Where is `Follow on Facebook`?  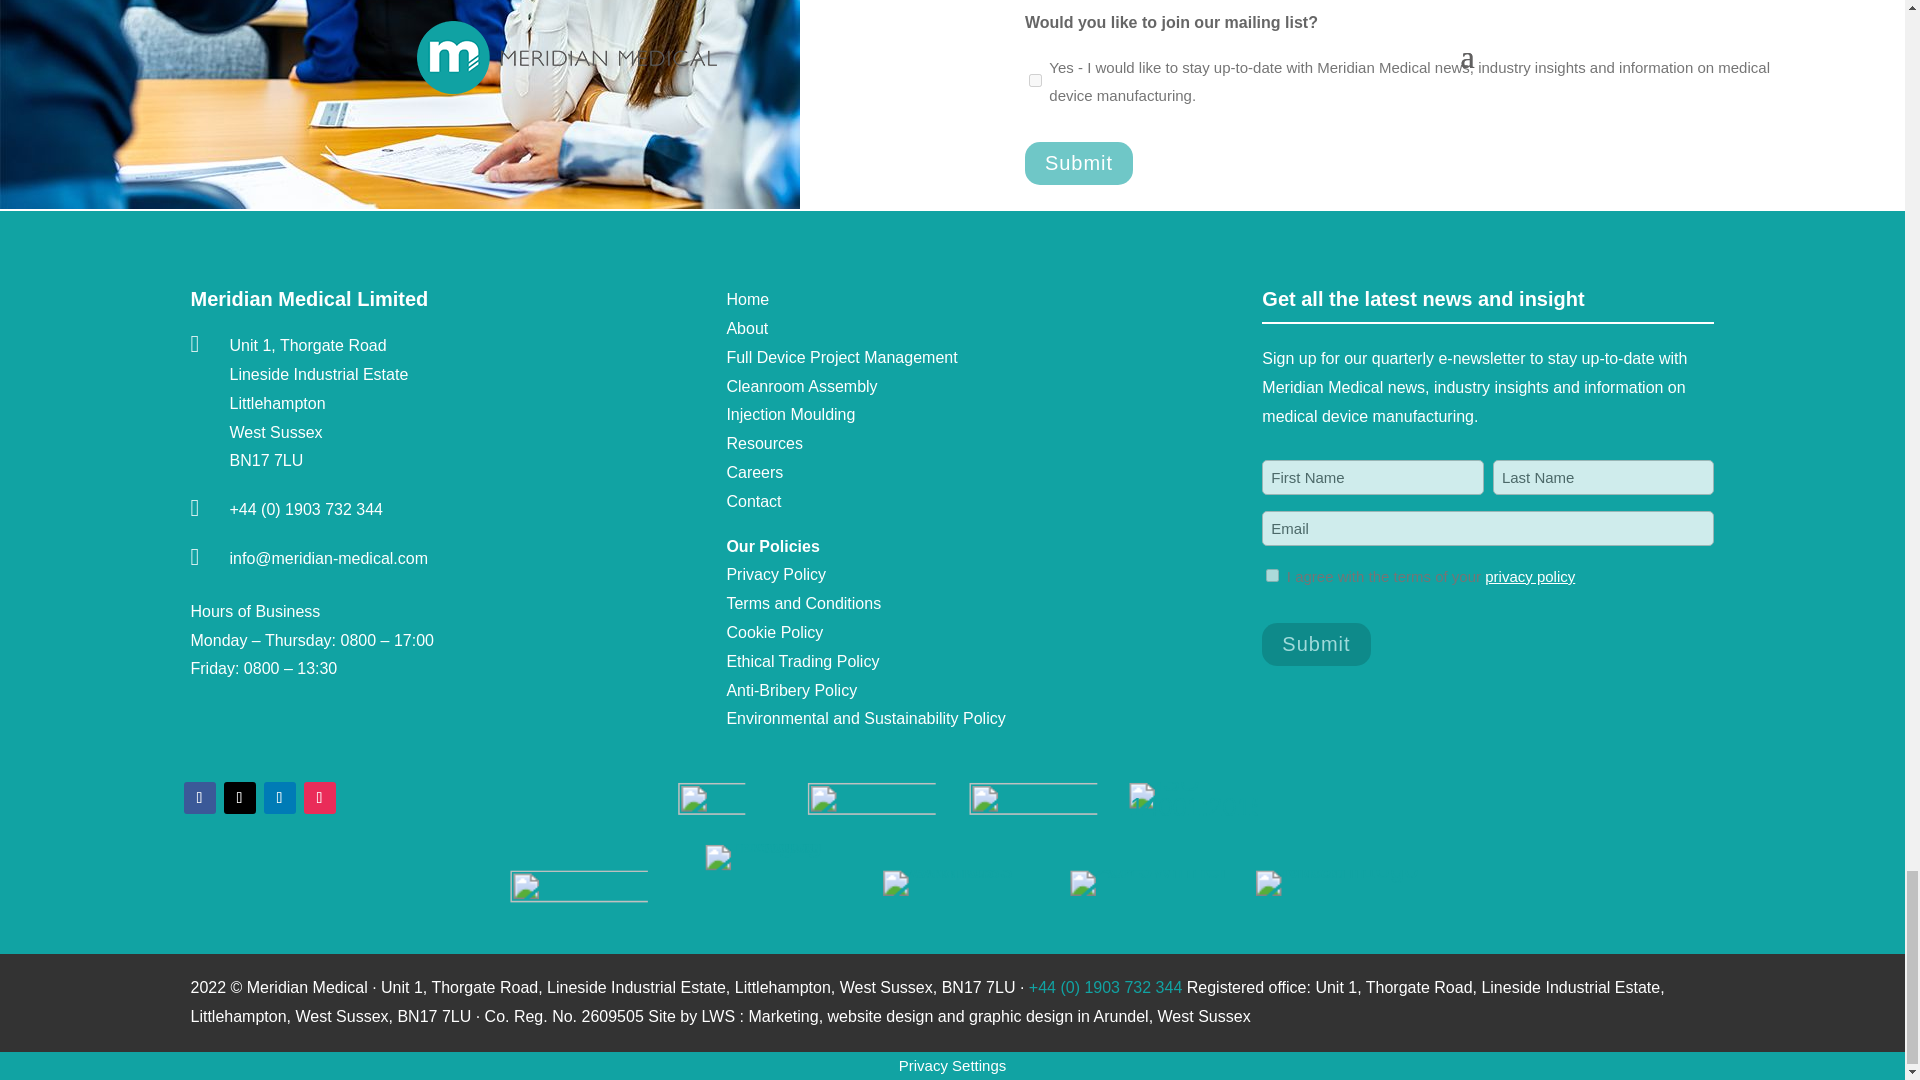 Follow on Facebook is located at coordinates (200, 798).